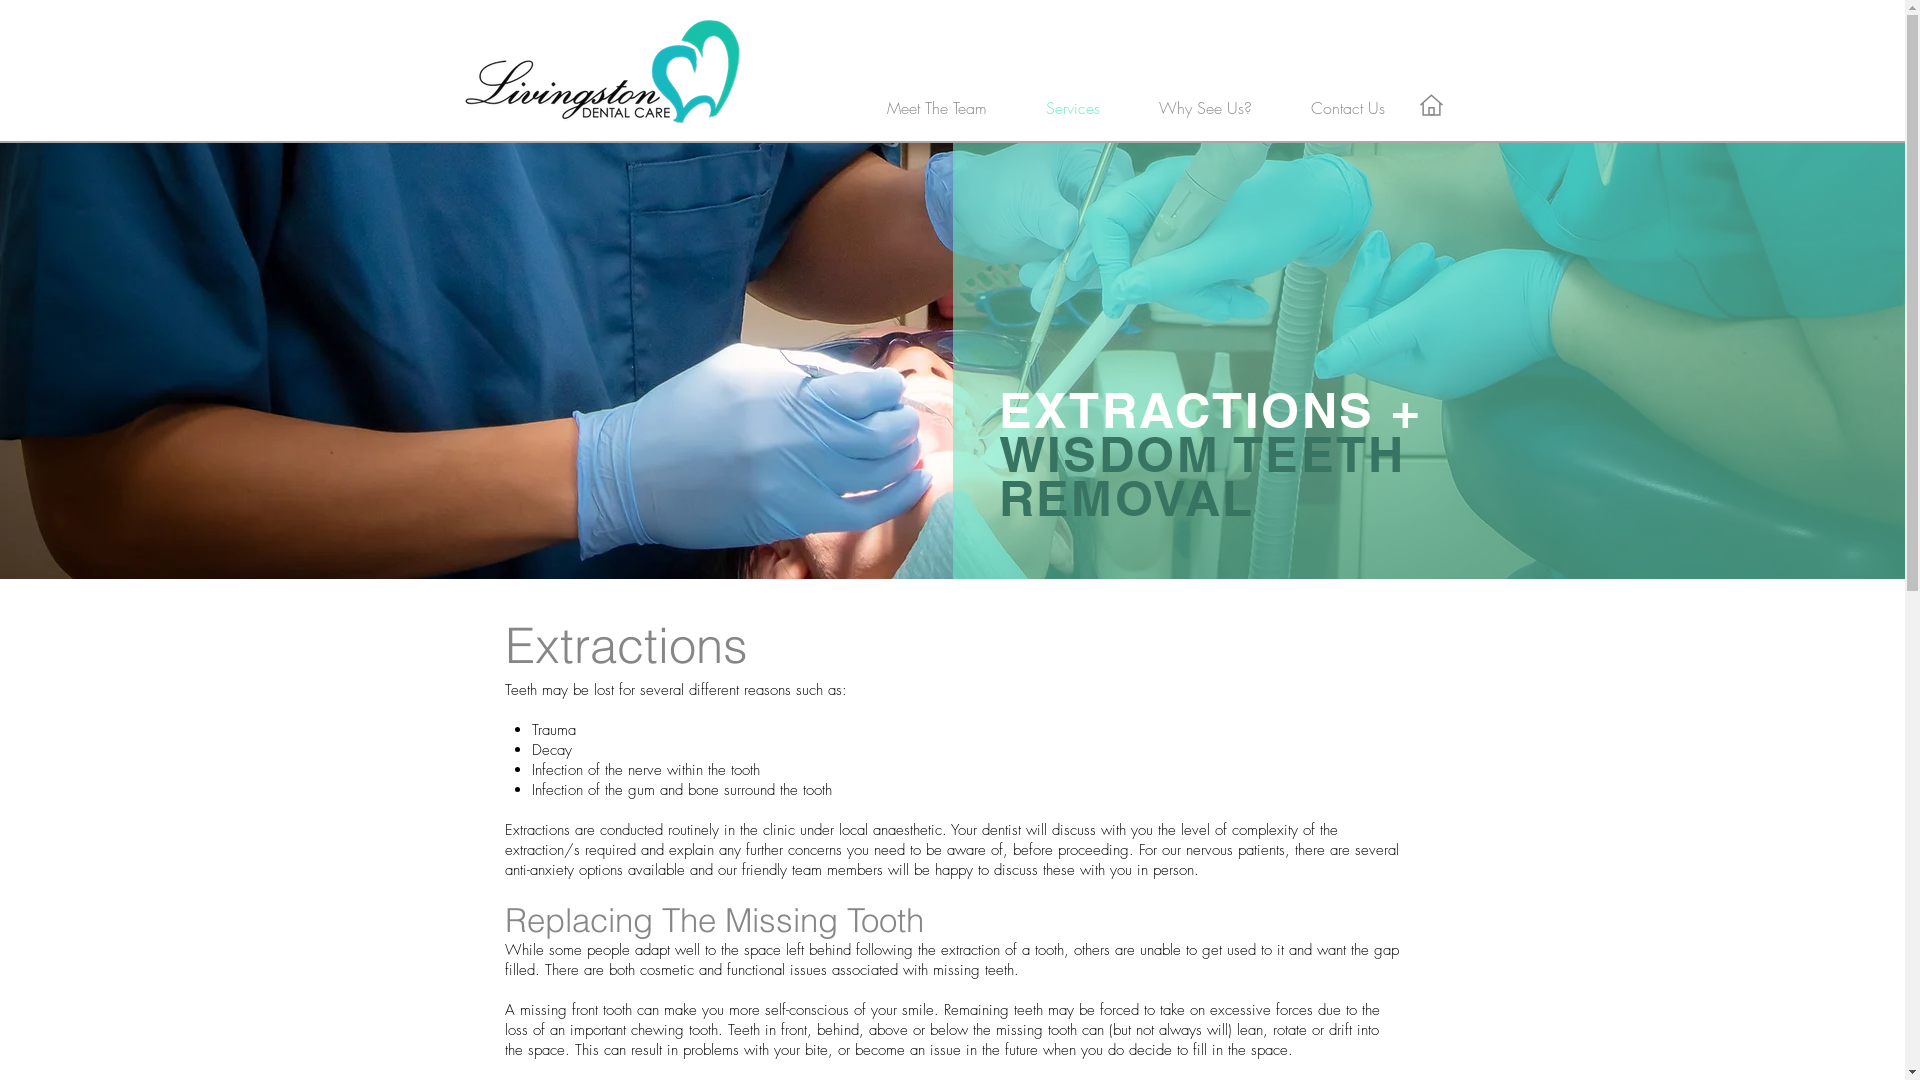 The width and height of the screenshot is (1920, 1080). What do you see at coordinates (603, 16) in the screenshot?
I see `Embedded Content` at bounding box center [603, 16].